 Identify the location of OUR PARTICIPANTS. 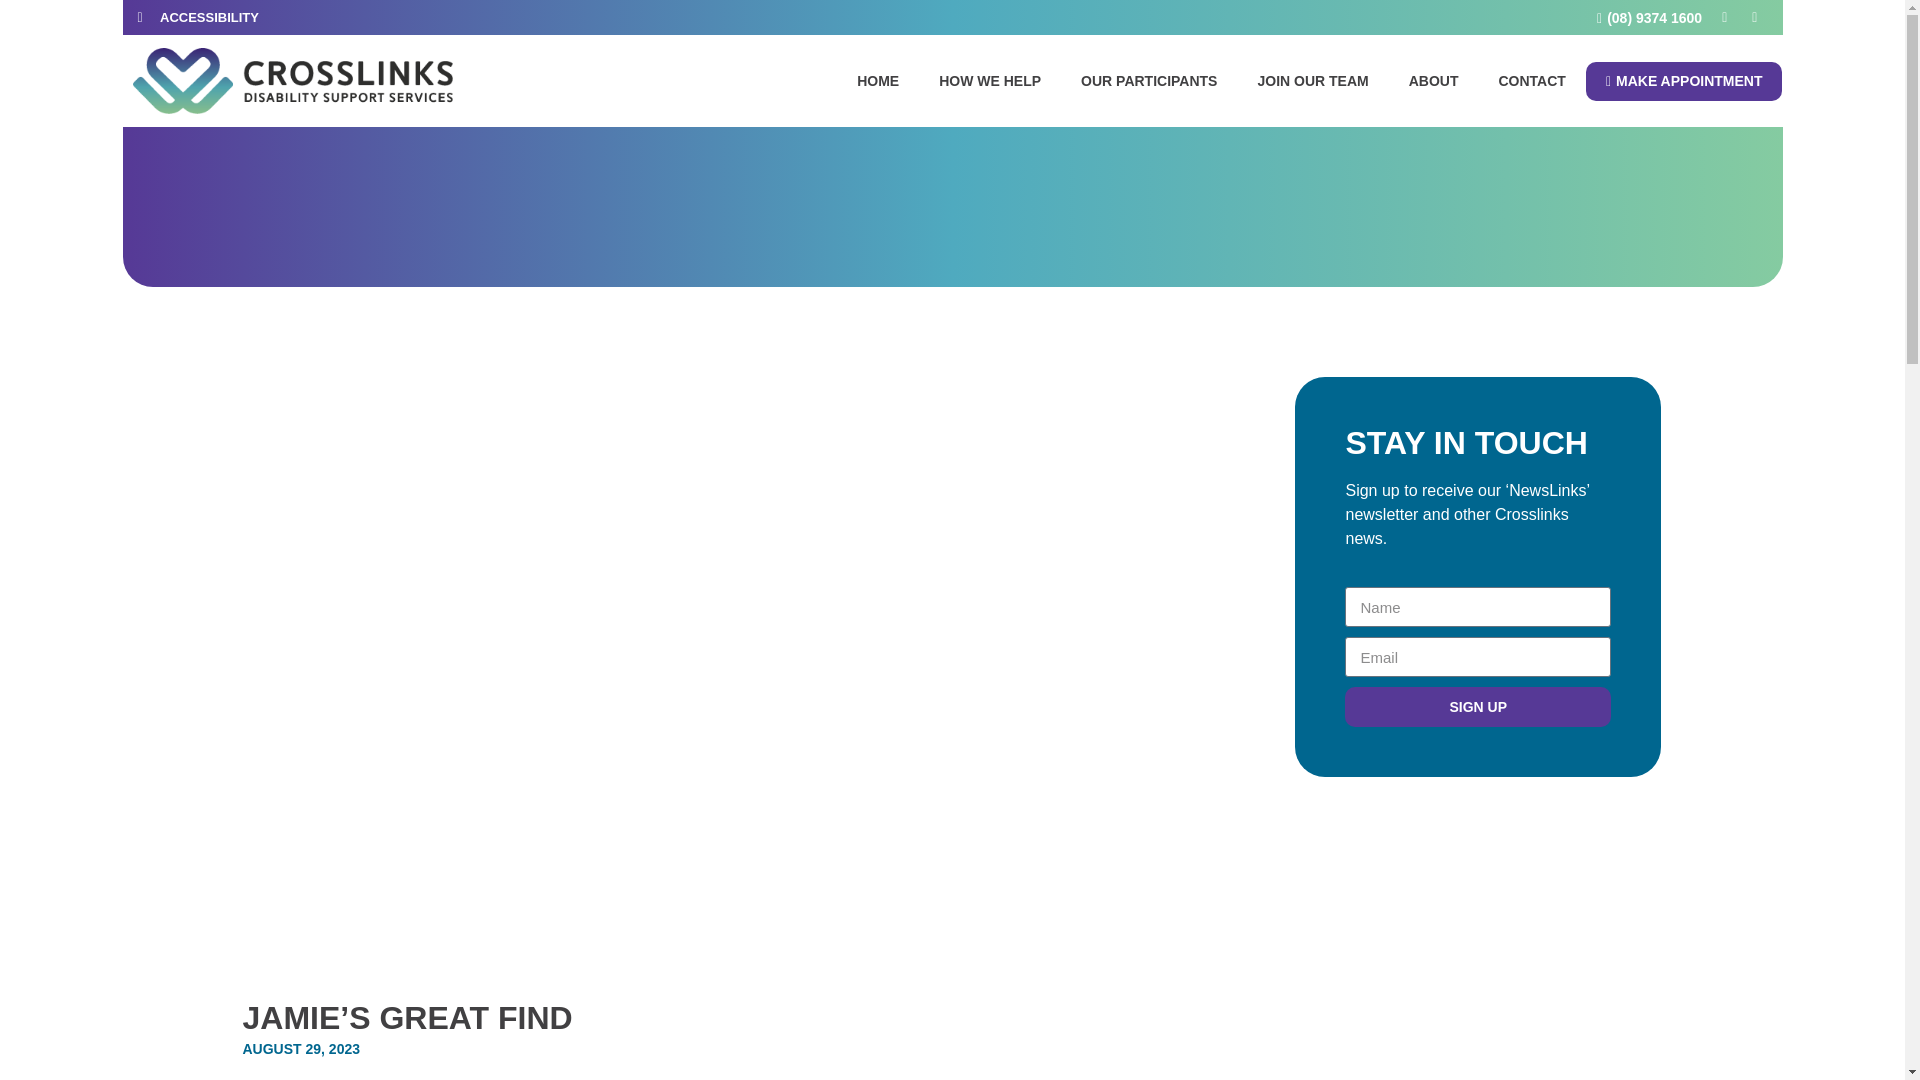
(1148, 80).